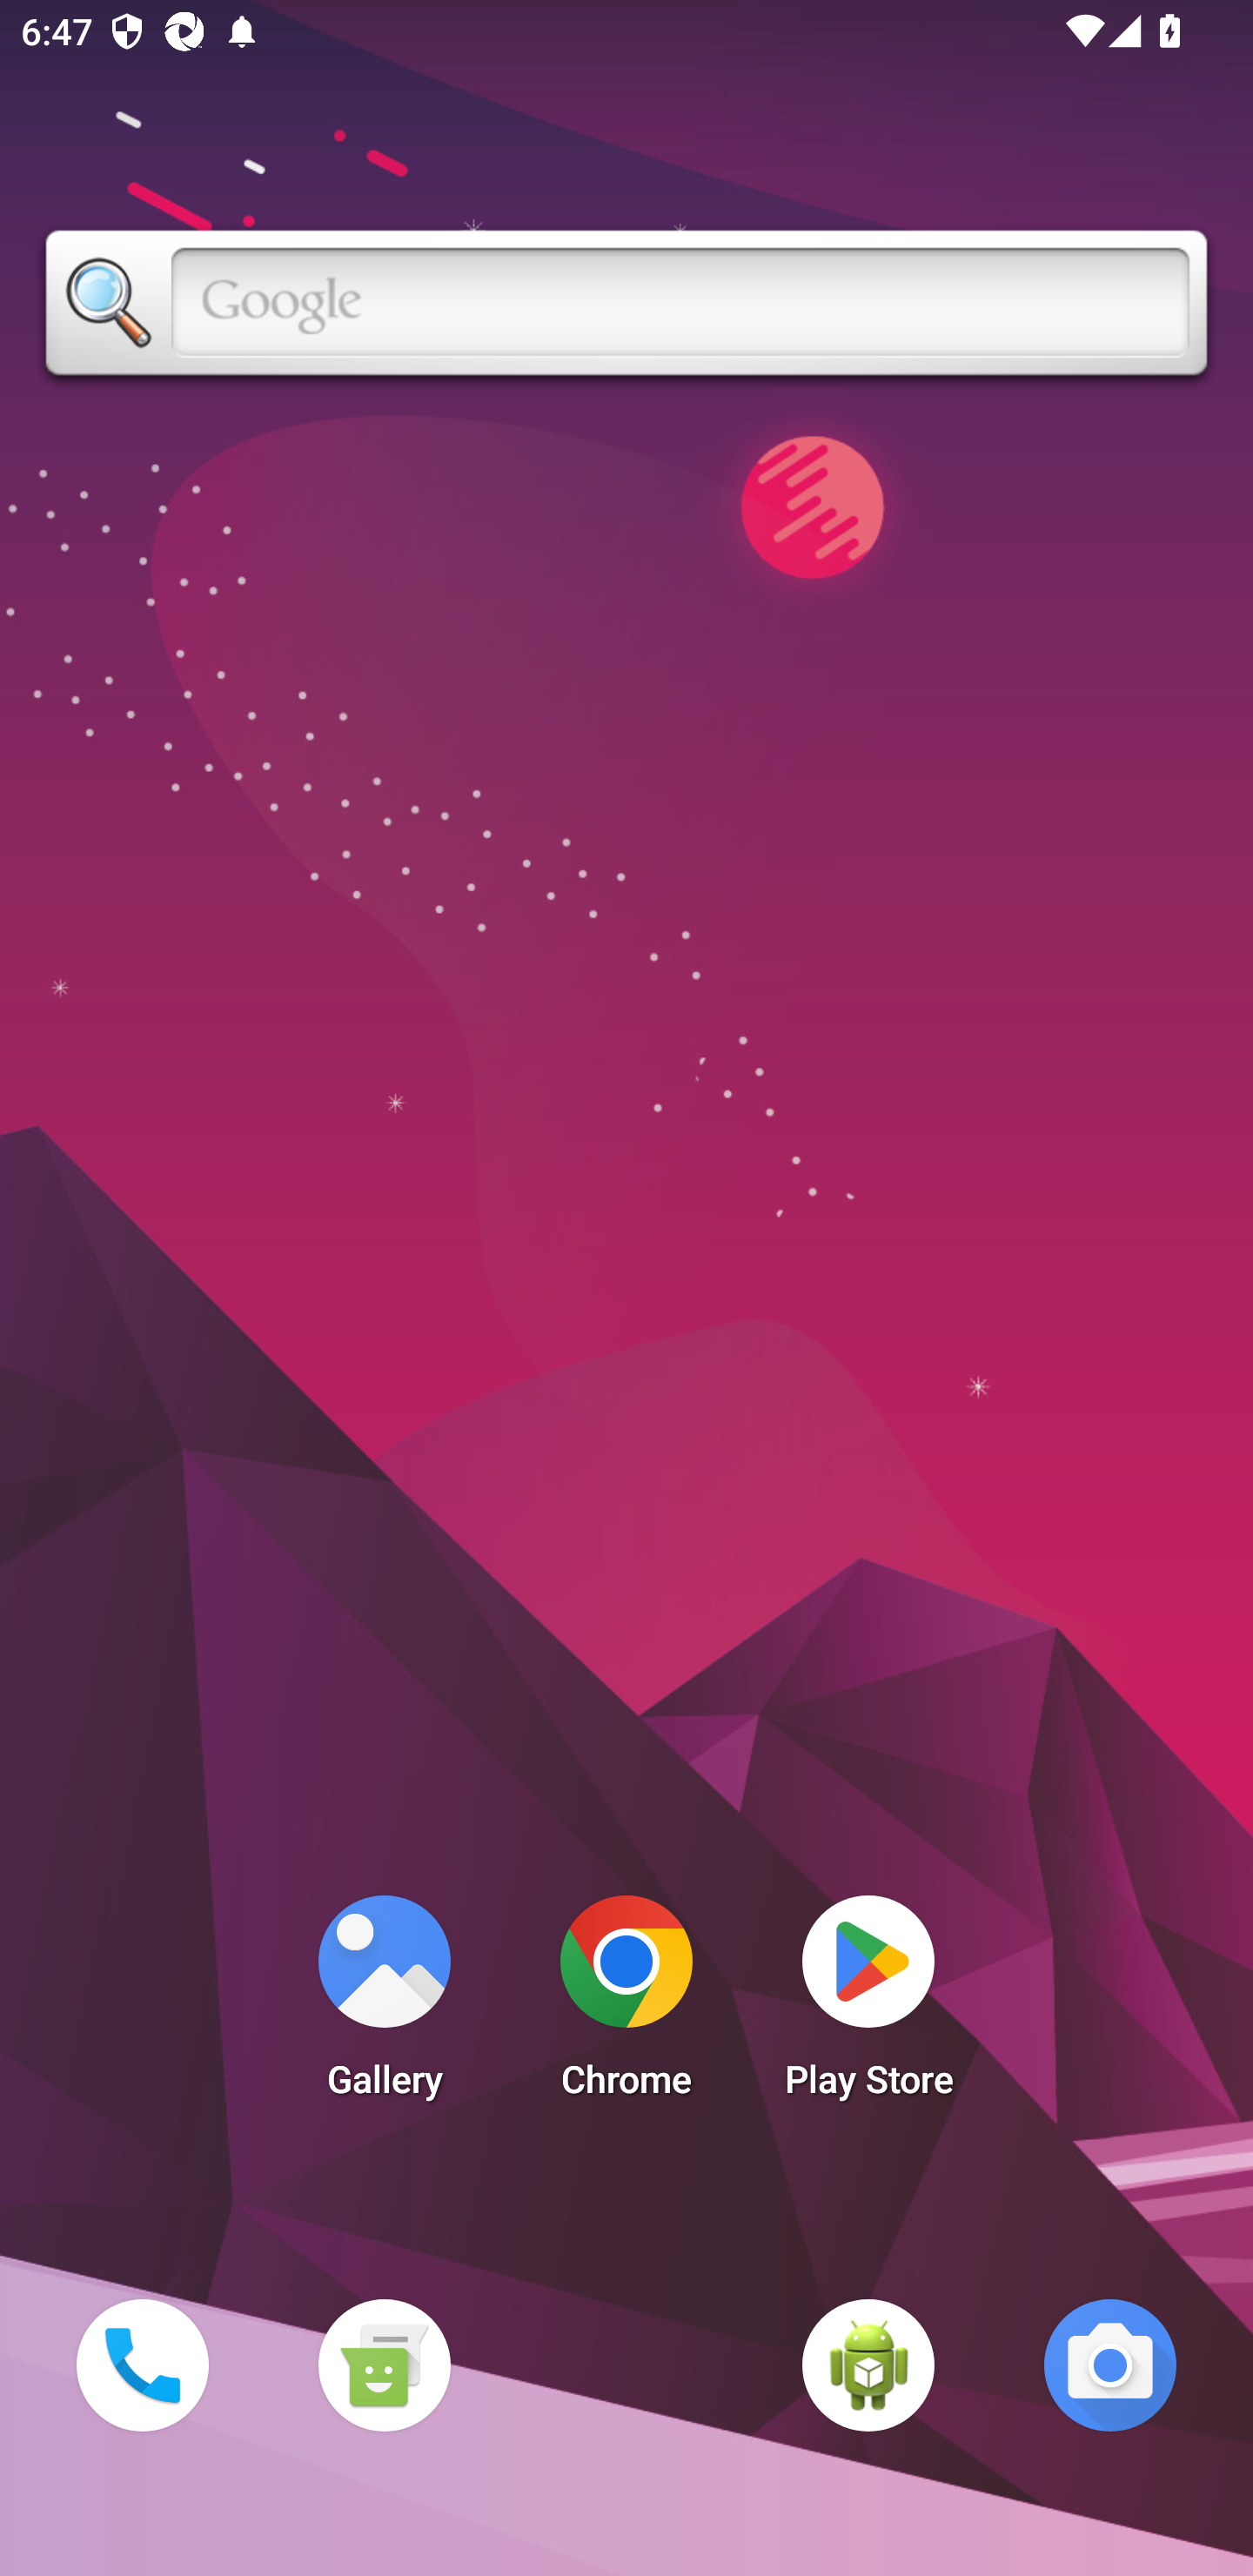  I want to click on Camera, so click(1110, 2365).